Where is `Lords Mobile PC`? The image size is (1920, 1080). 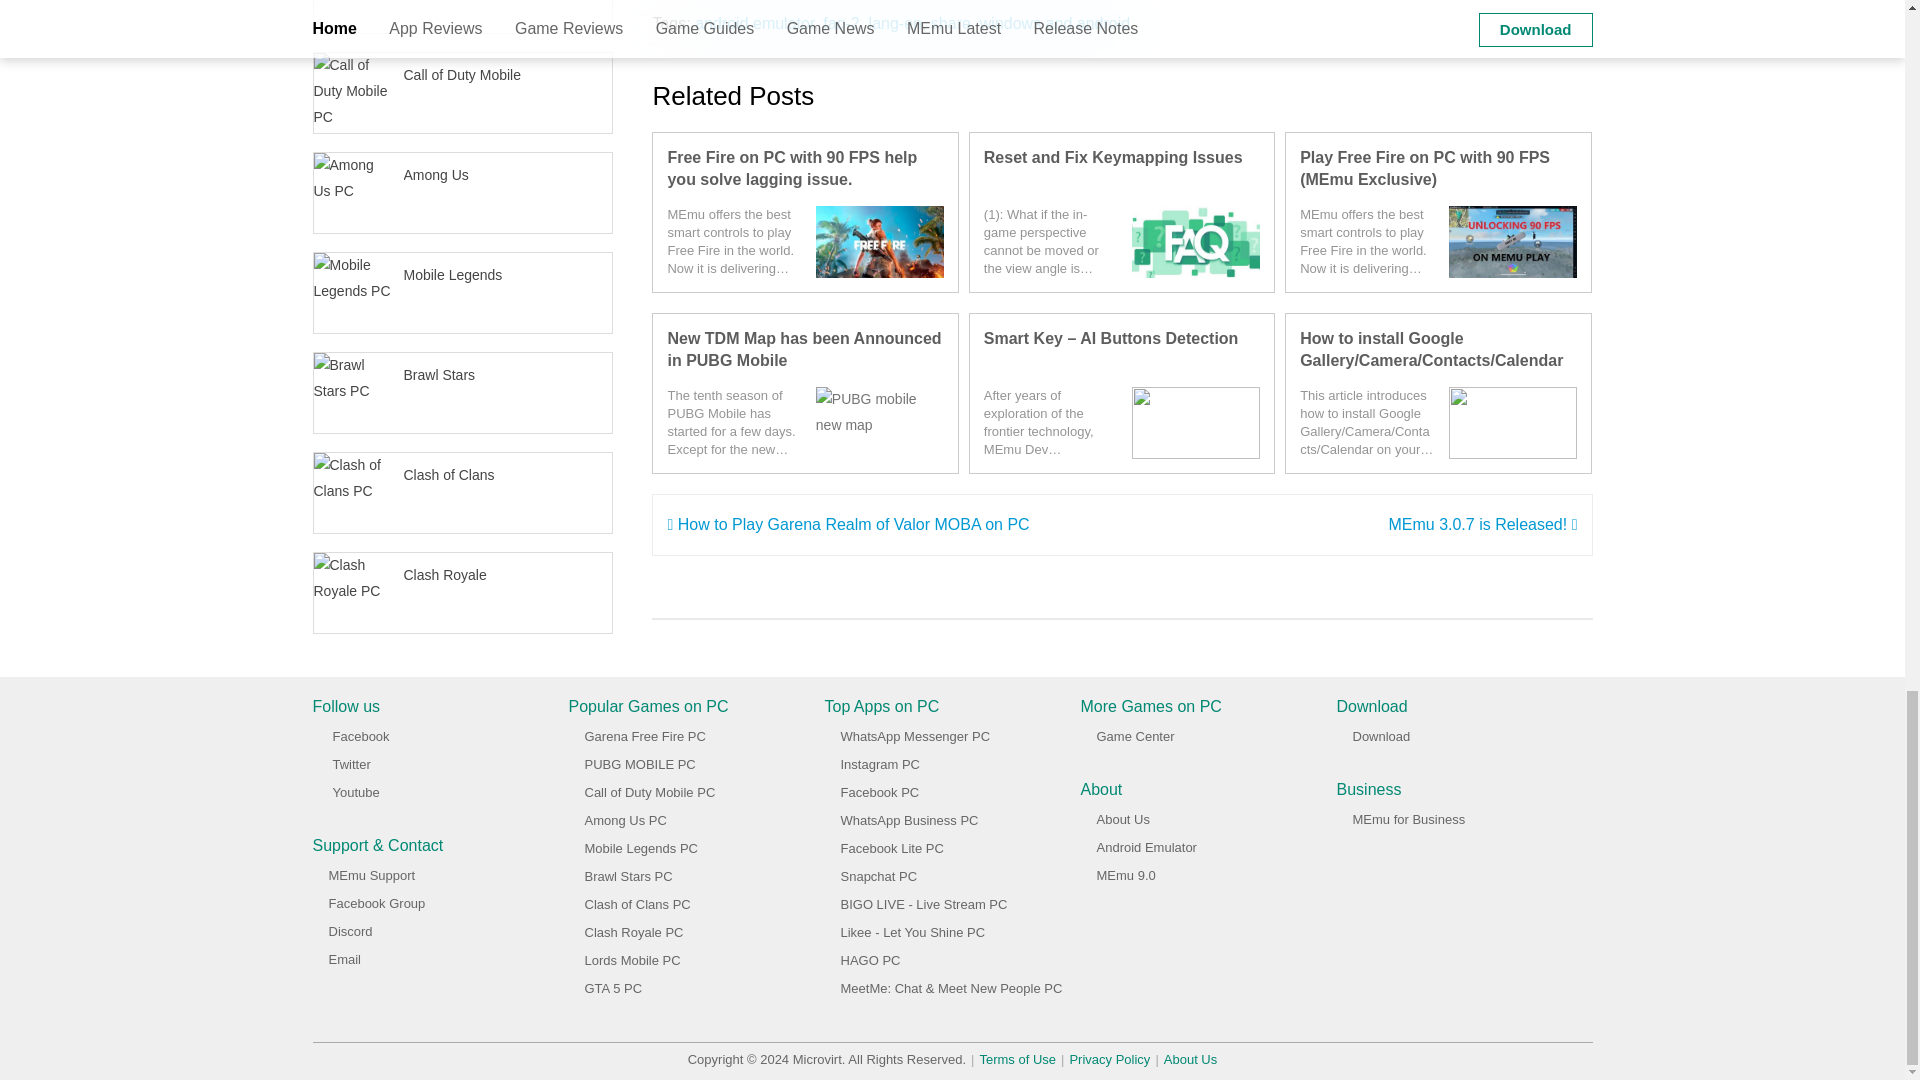 Lords Mobile PC is located at coordinates (631, 960).